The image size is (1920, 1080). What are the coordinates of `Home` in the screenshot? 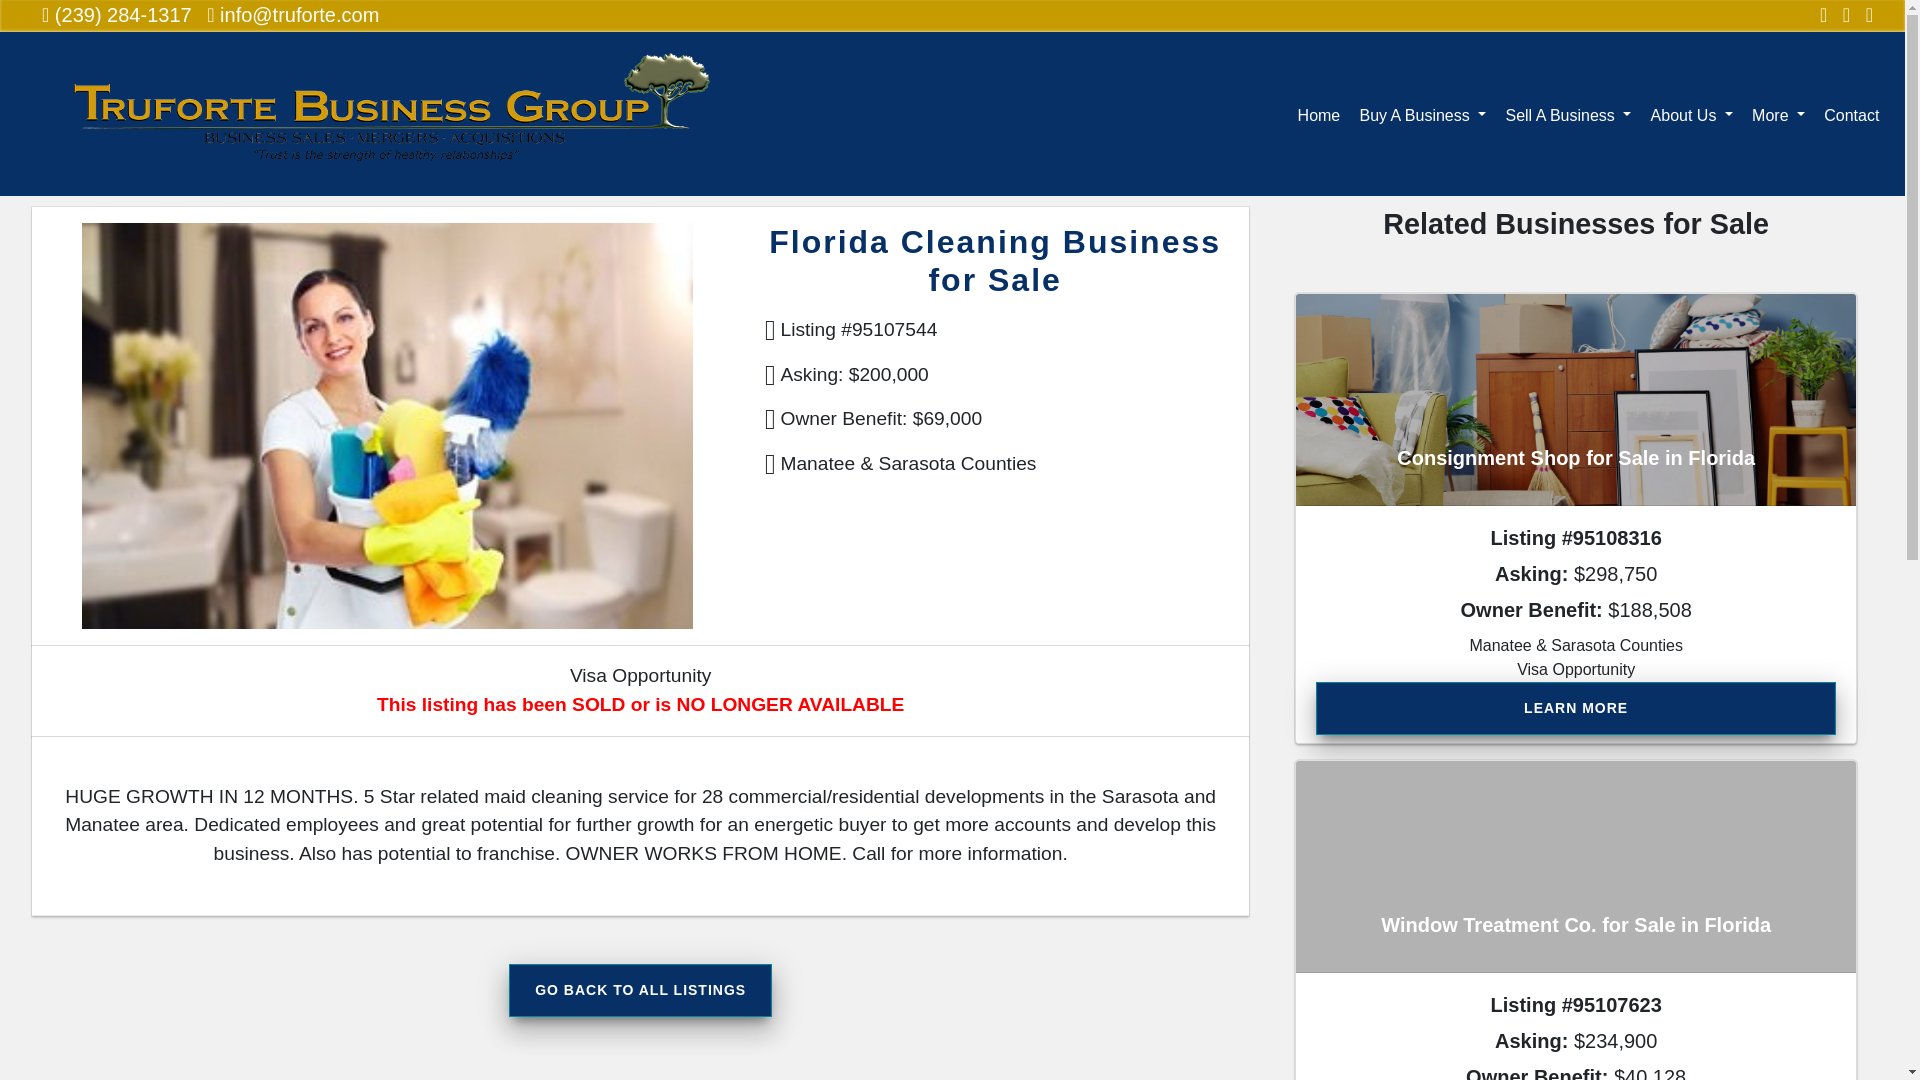 It's located at (1318, 114).